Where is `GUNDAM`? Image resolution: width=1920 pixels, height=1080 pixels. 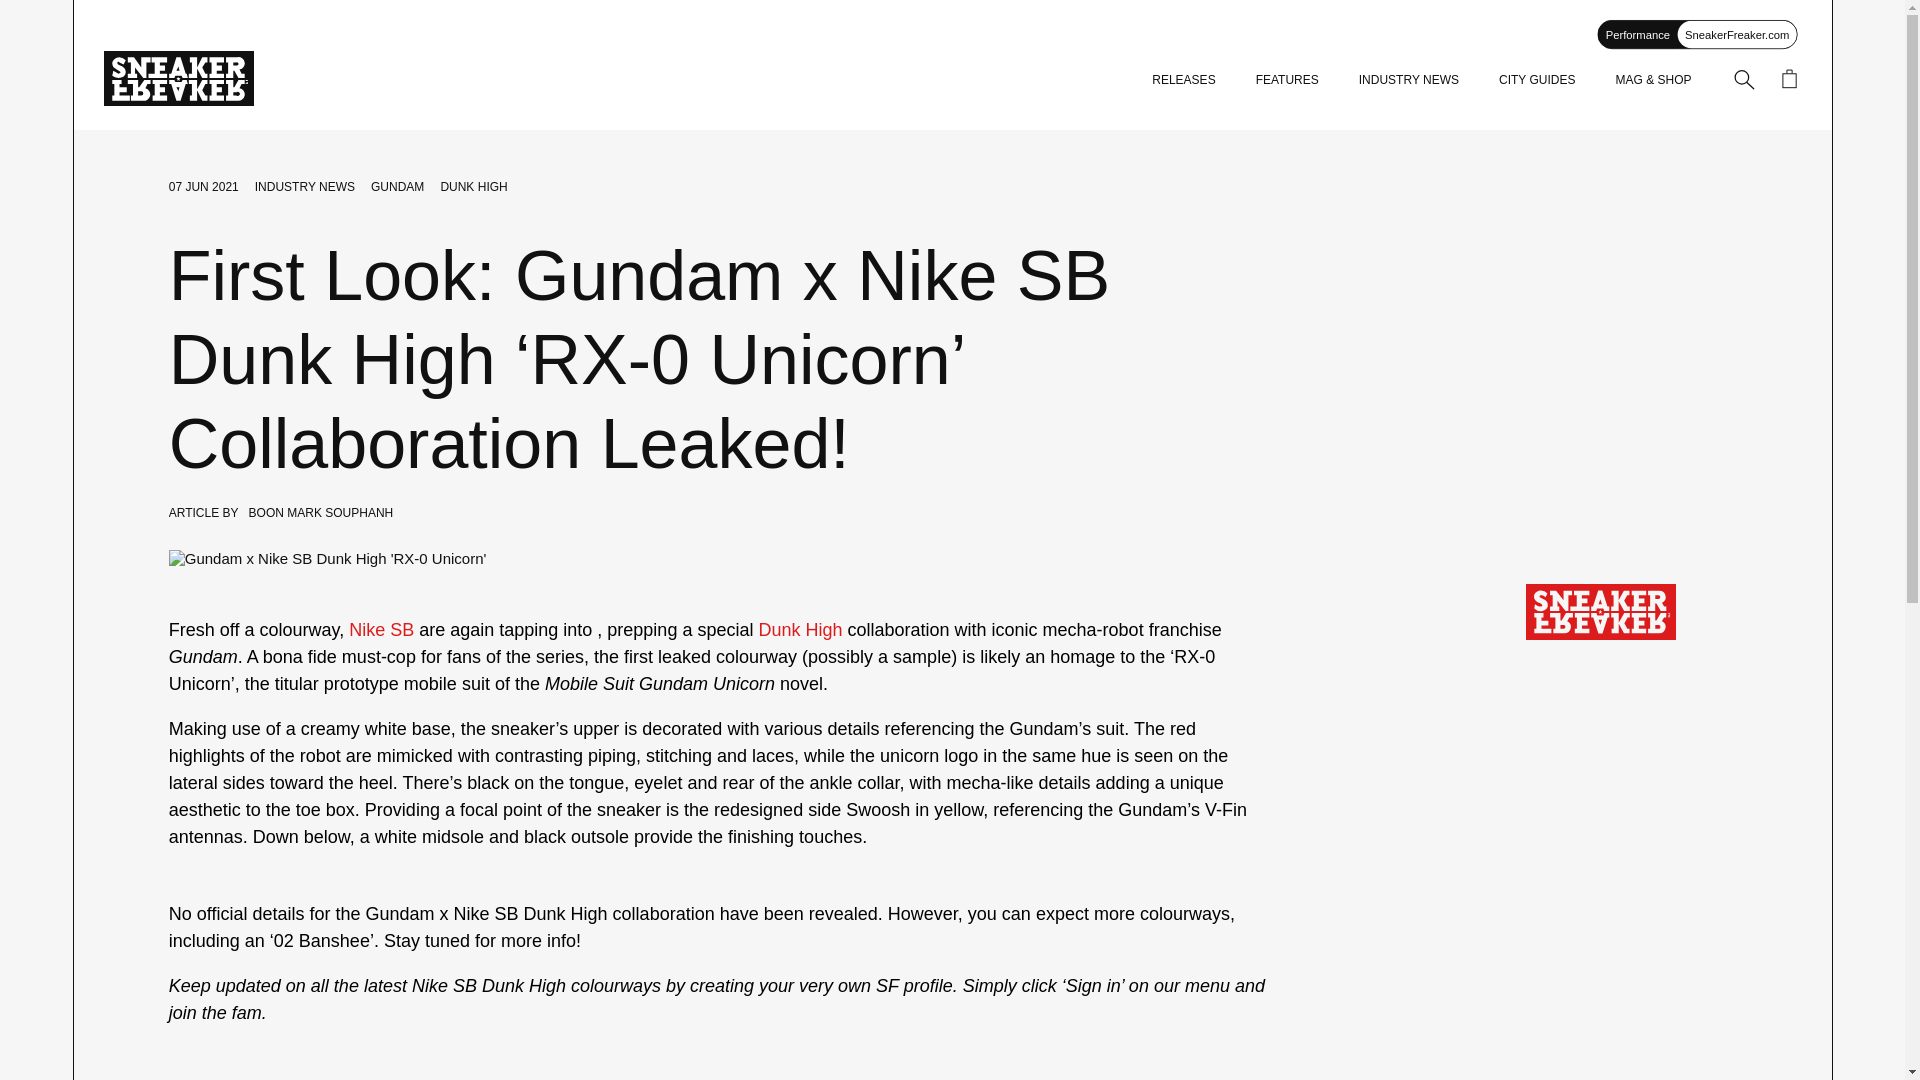 GUNDAM is located at coordinates (397, 187).